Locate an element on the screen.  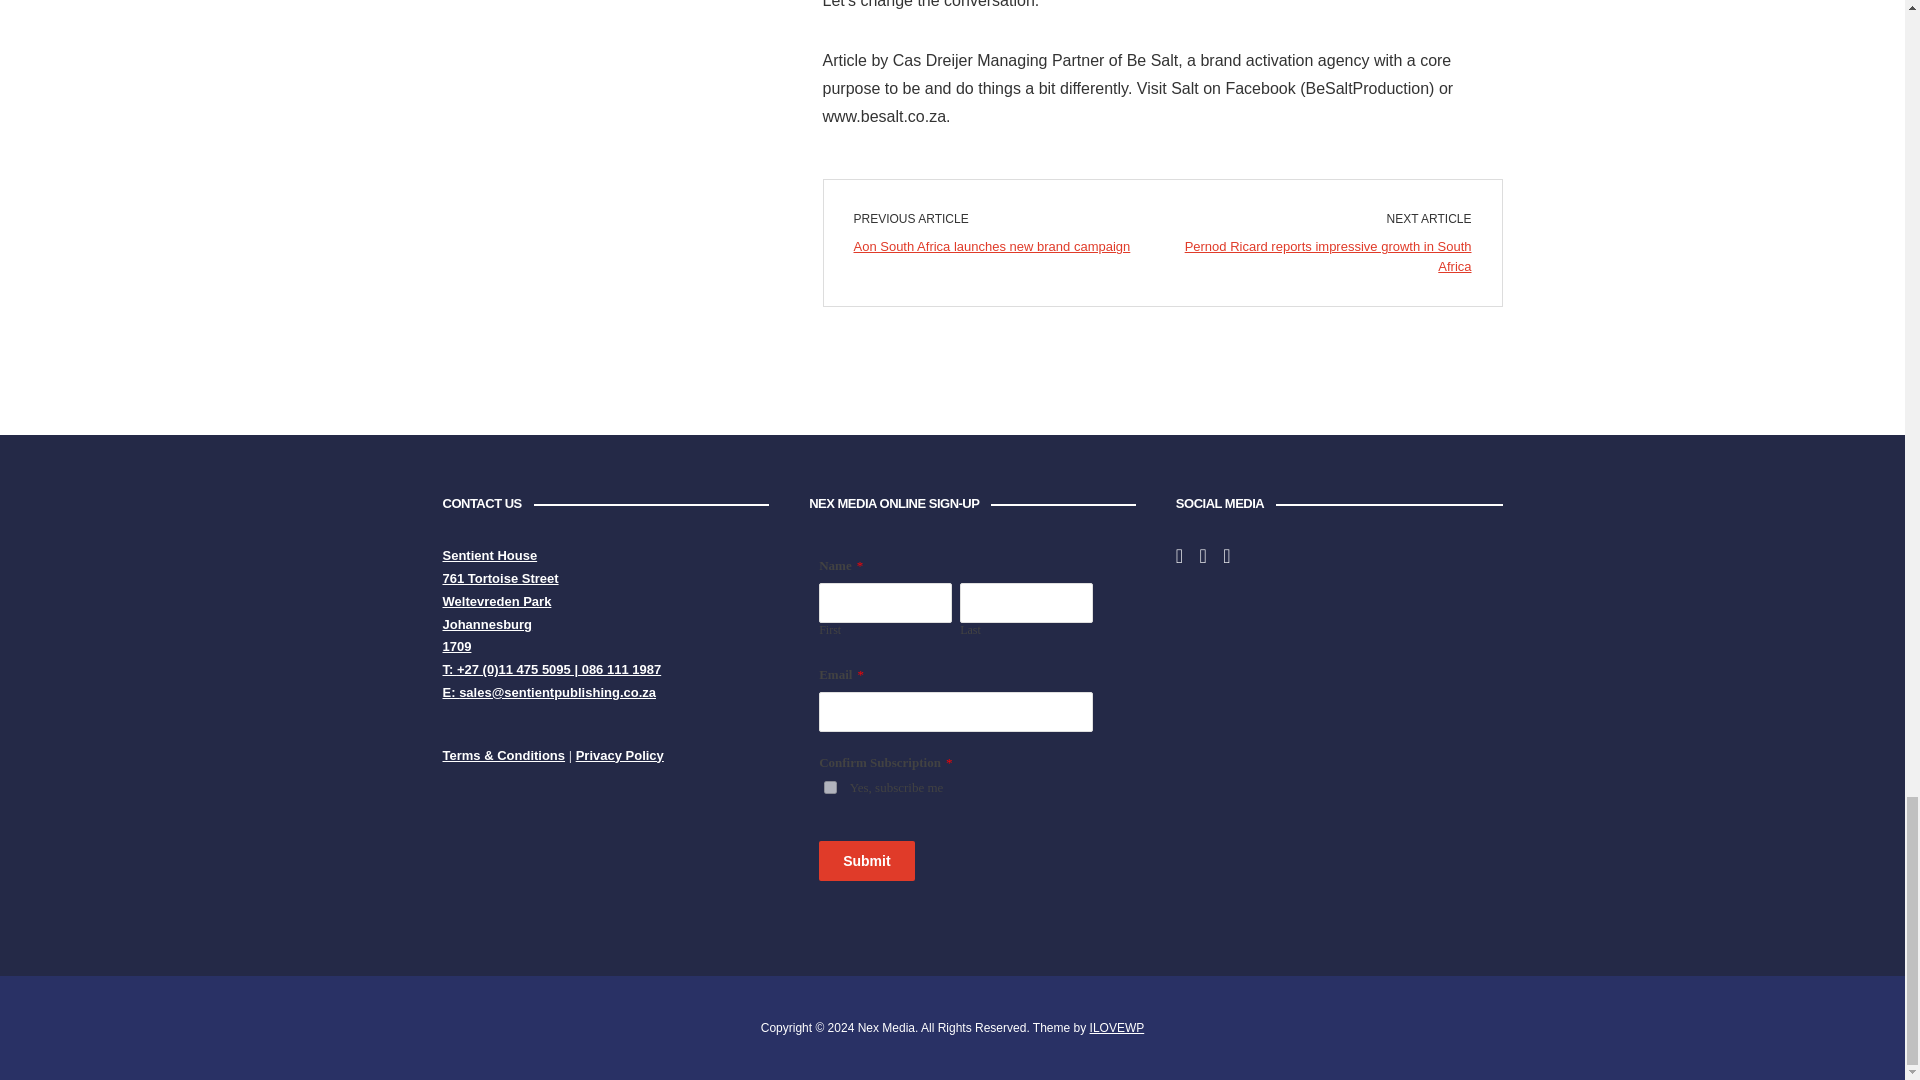
Aon South Africa launches new brand campaign is located at coordinates (992, 246).